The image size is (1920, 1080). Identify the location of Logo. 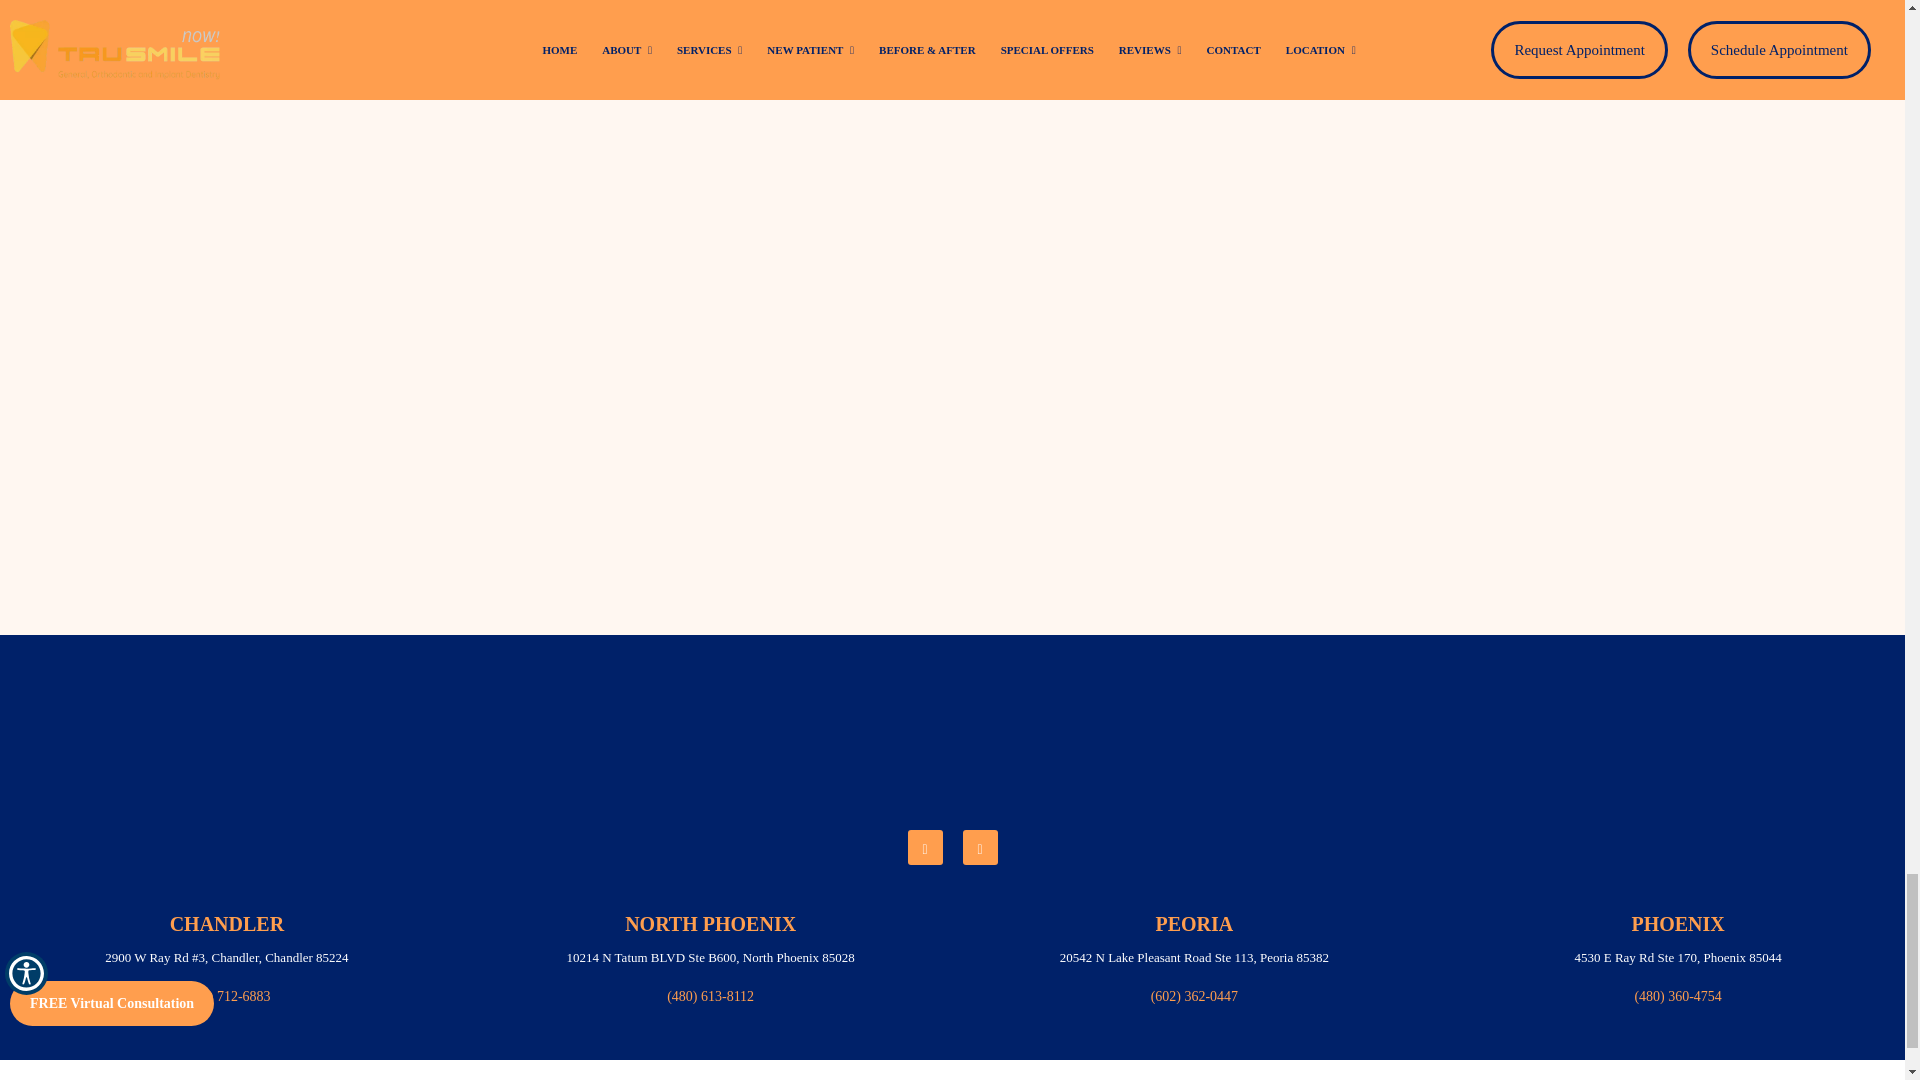
(951, 734).